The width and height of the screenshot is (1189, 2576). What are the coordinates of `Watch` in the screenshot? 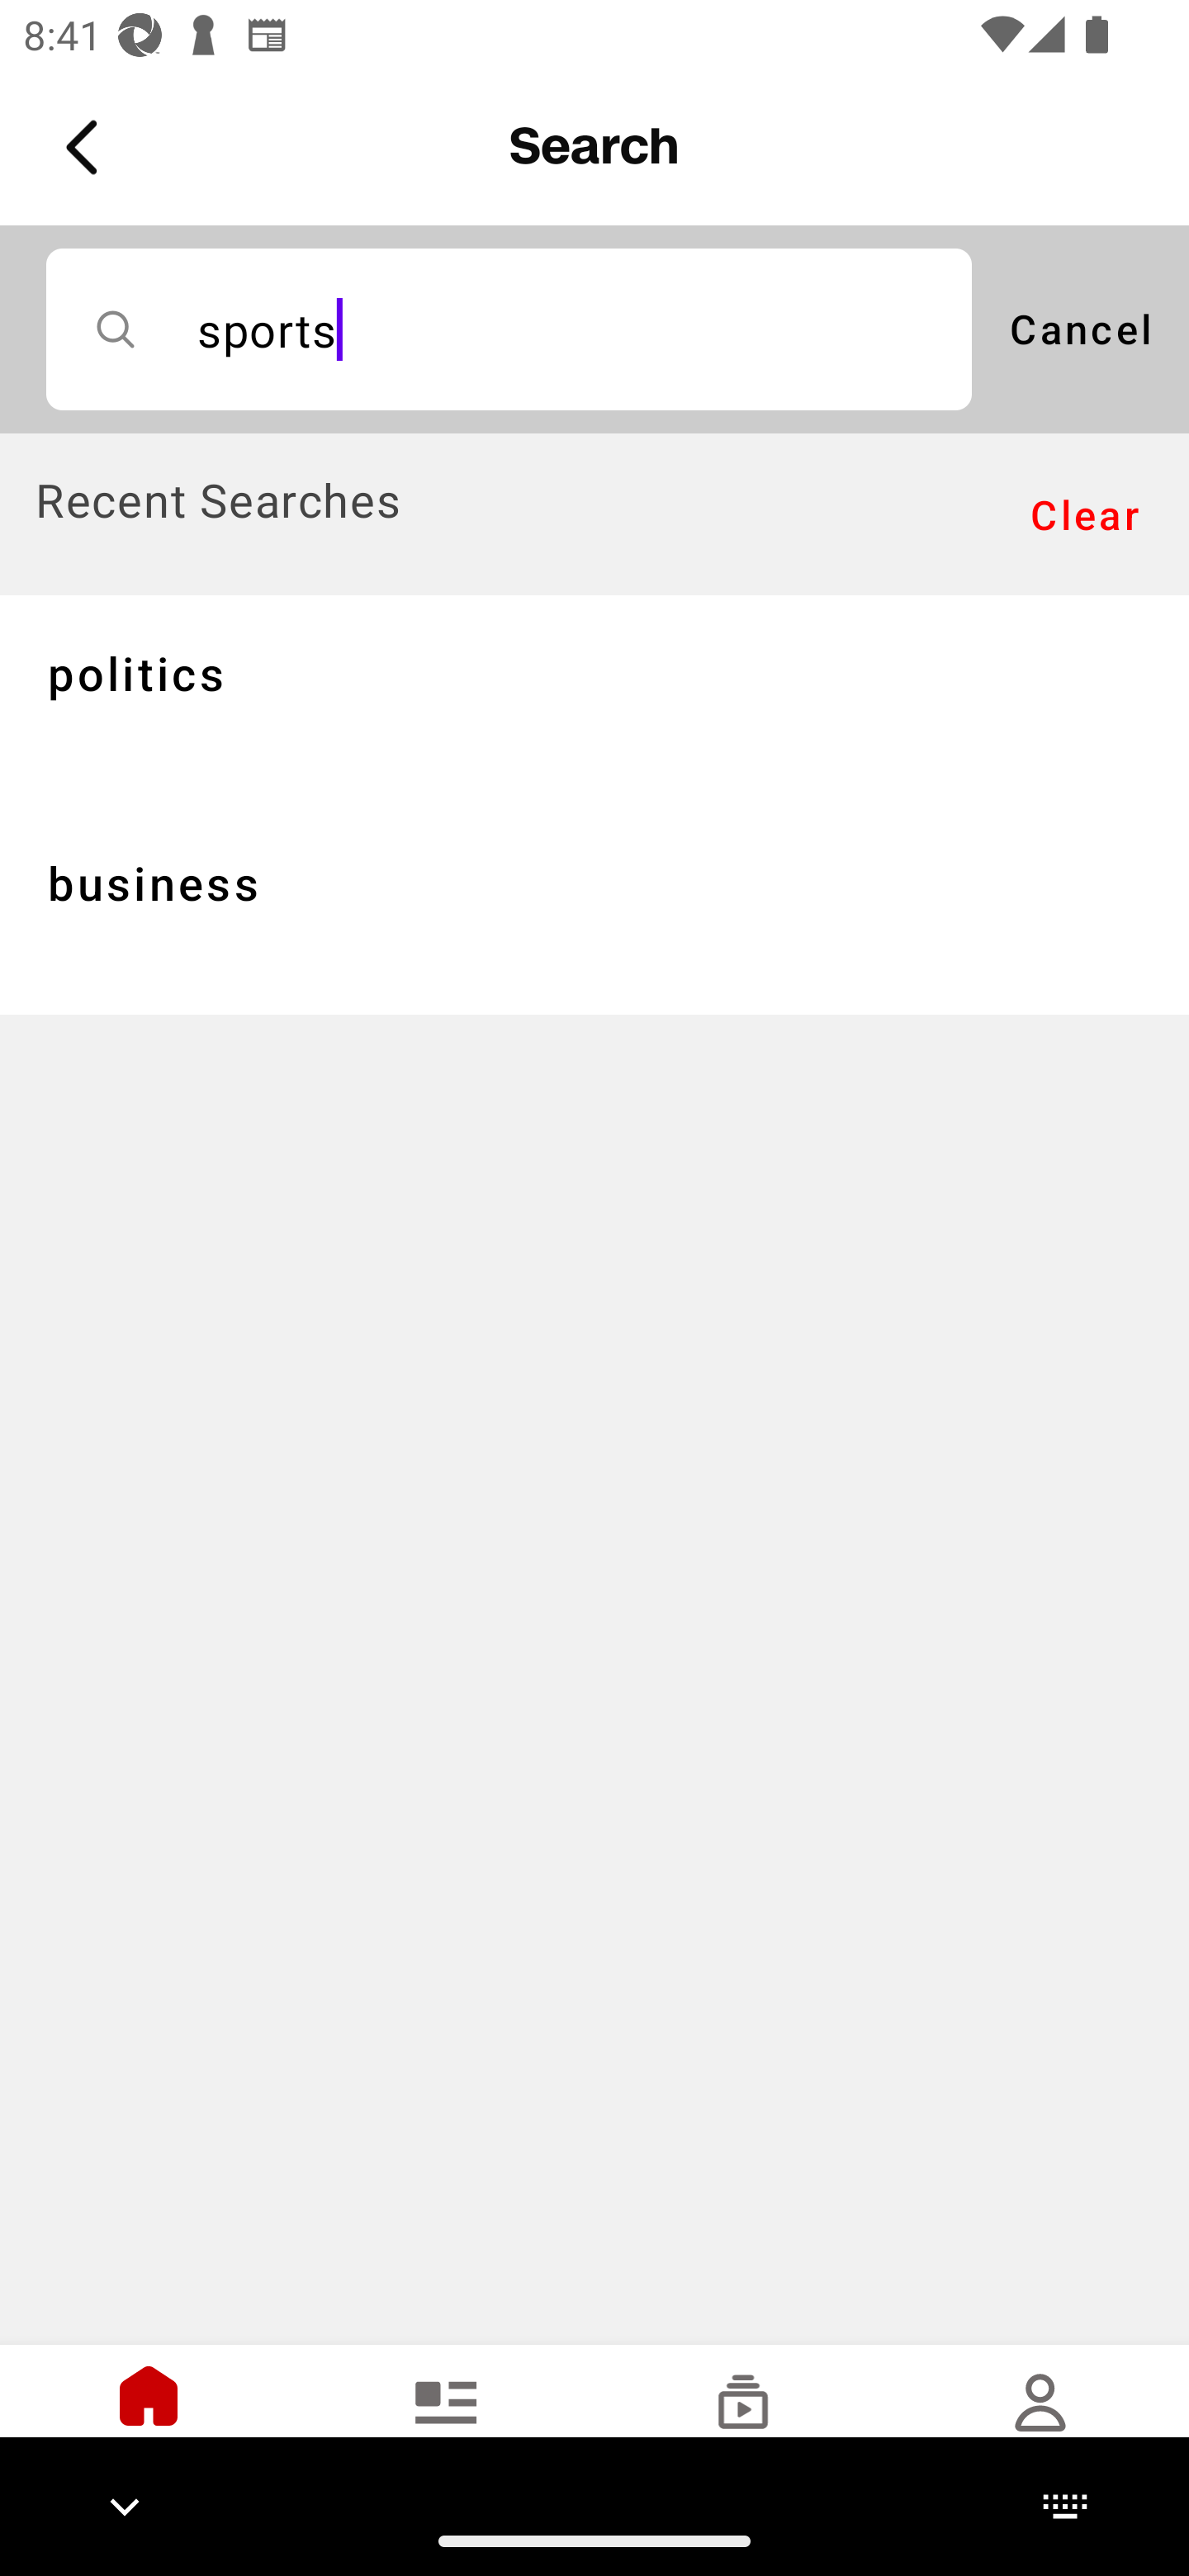 It's located at (743, 2425).